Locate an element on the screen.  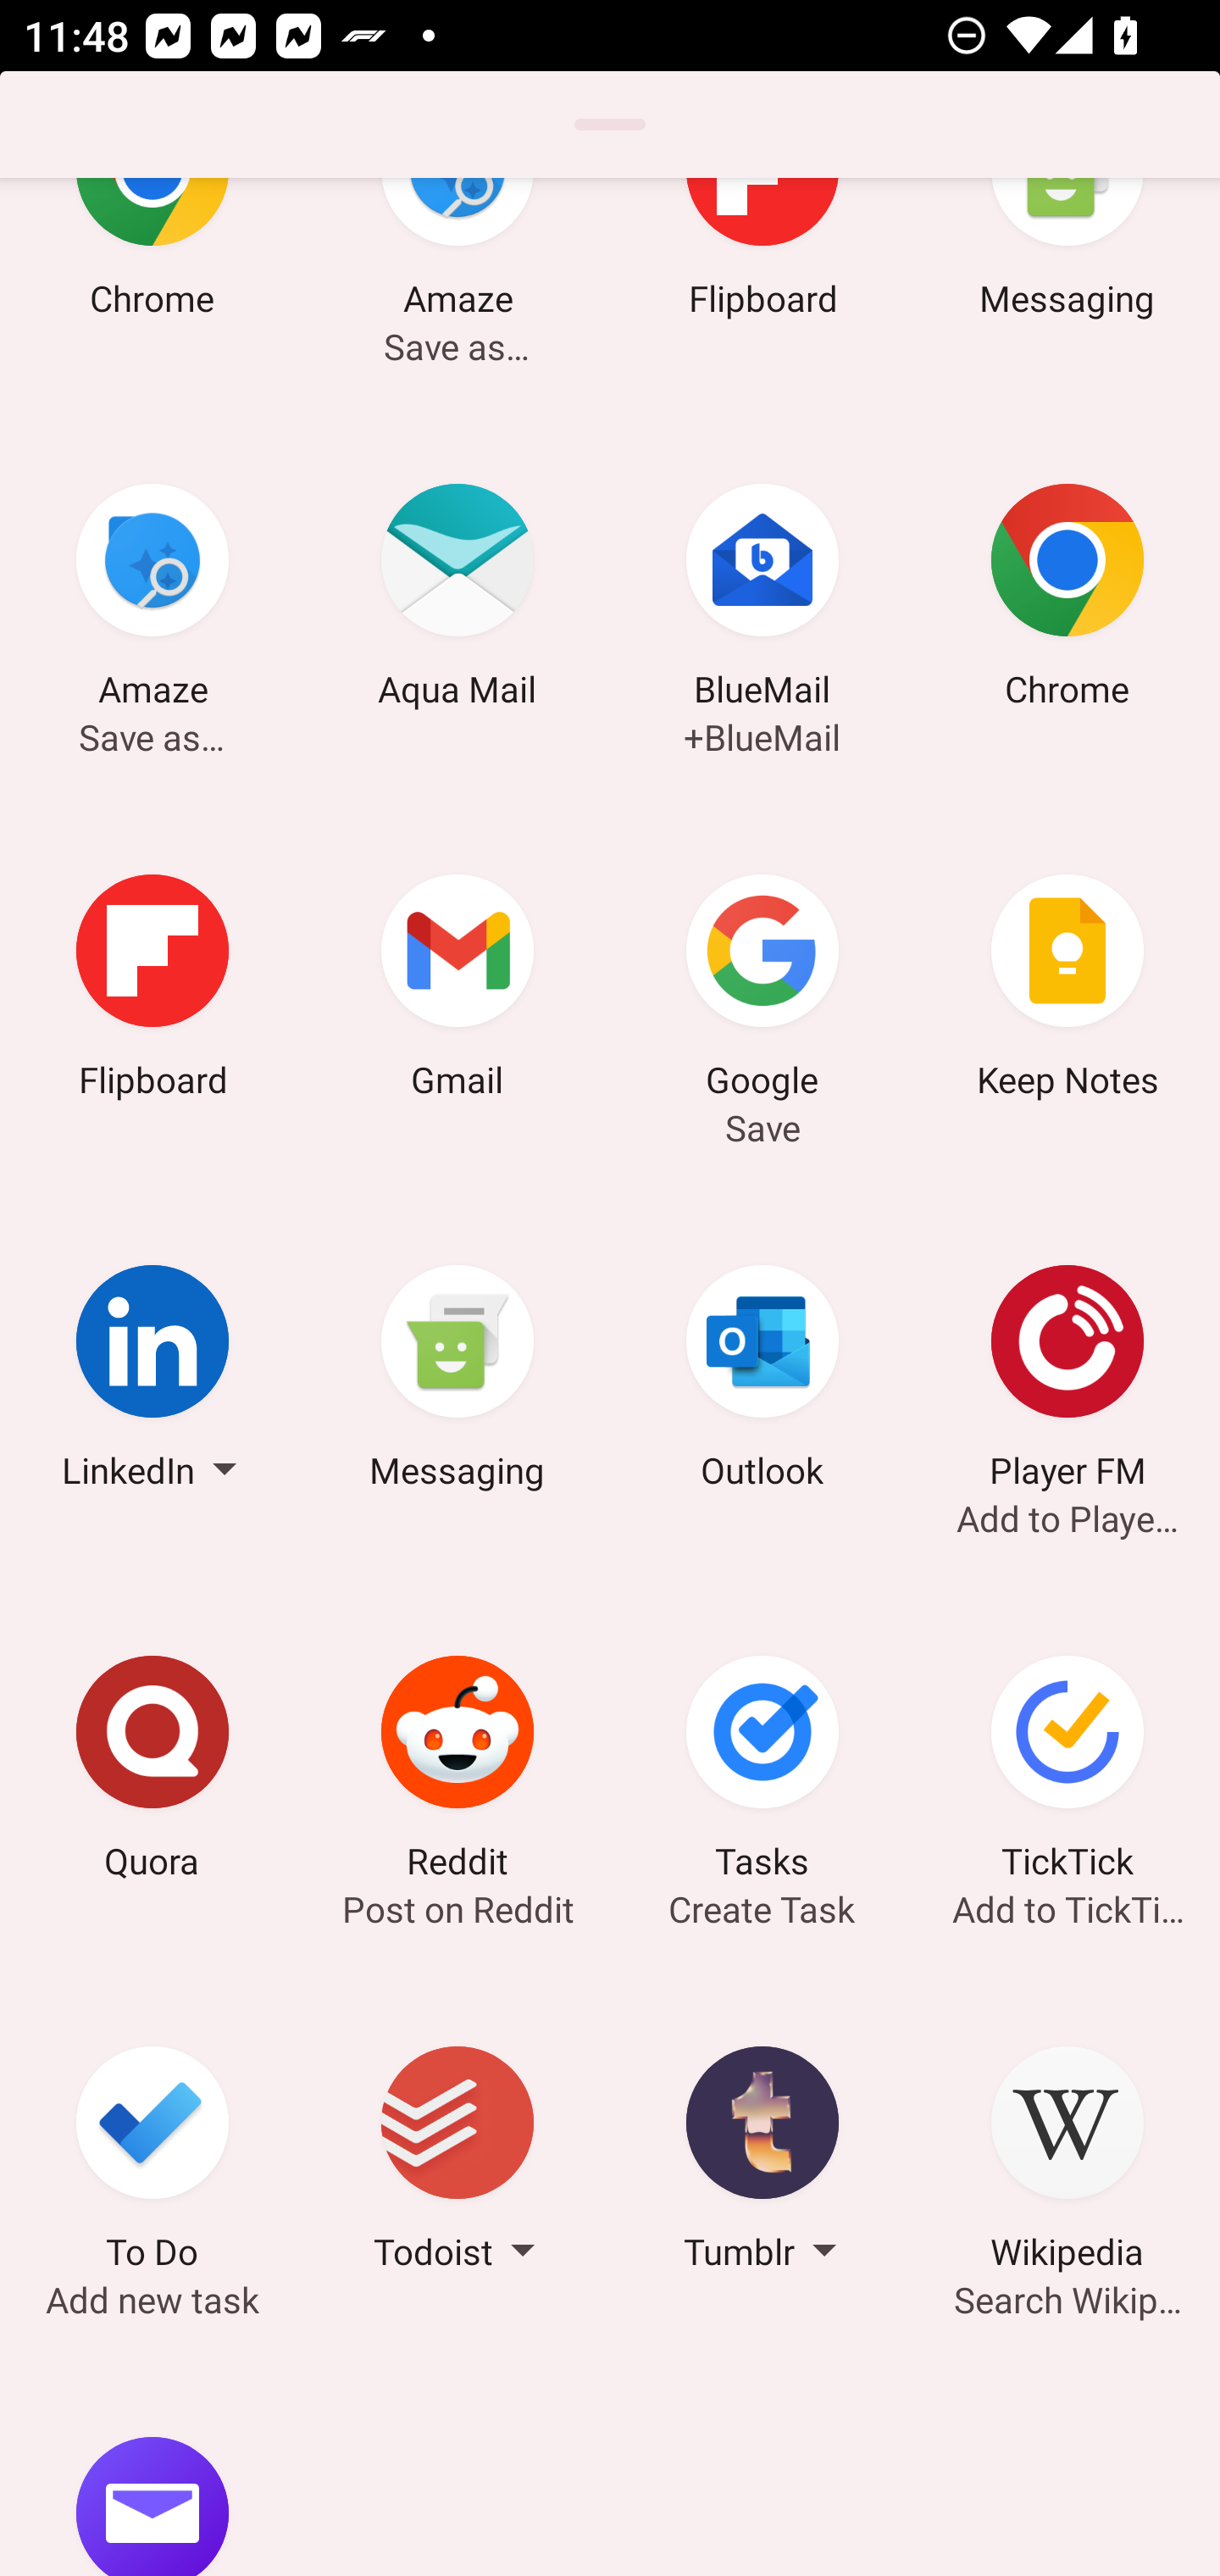
TickTick Add to TickTick is located at coordinates (1067, 1772).